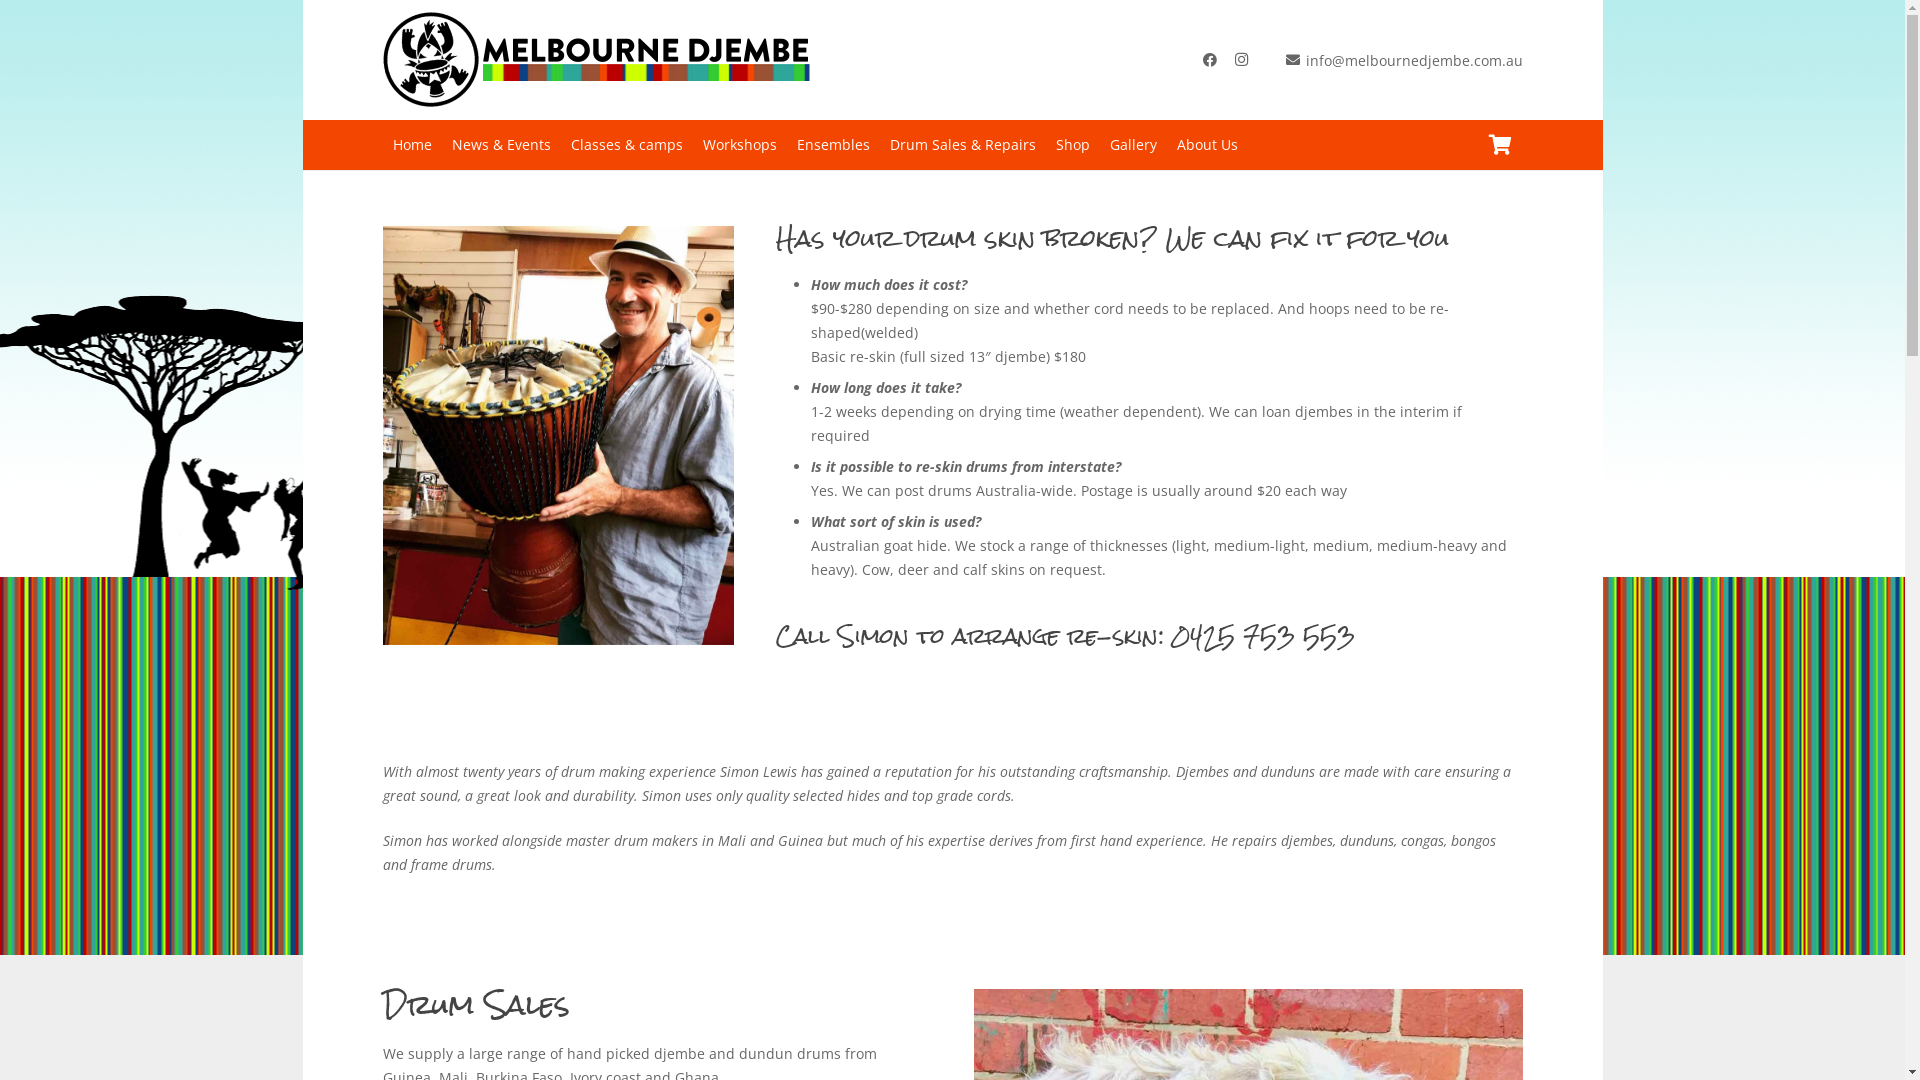  I want to click on Drum Sales & Repairs, so click(963, 145).